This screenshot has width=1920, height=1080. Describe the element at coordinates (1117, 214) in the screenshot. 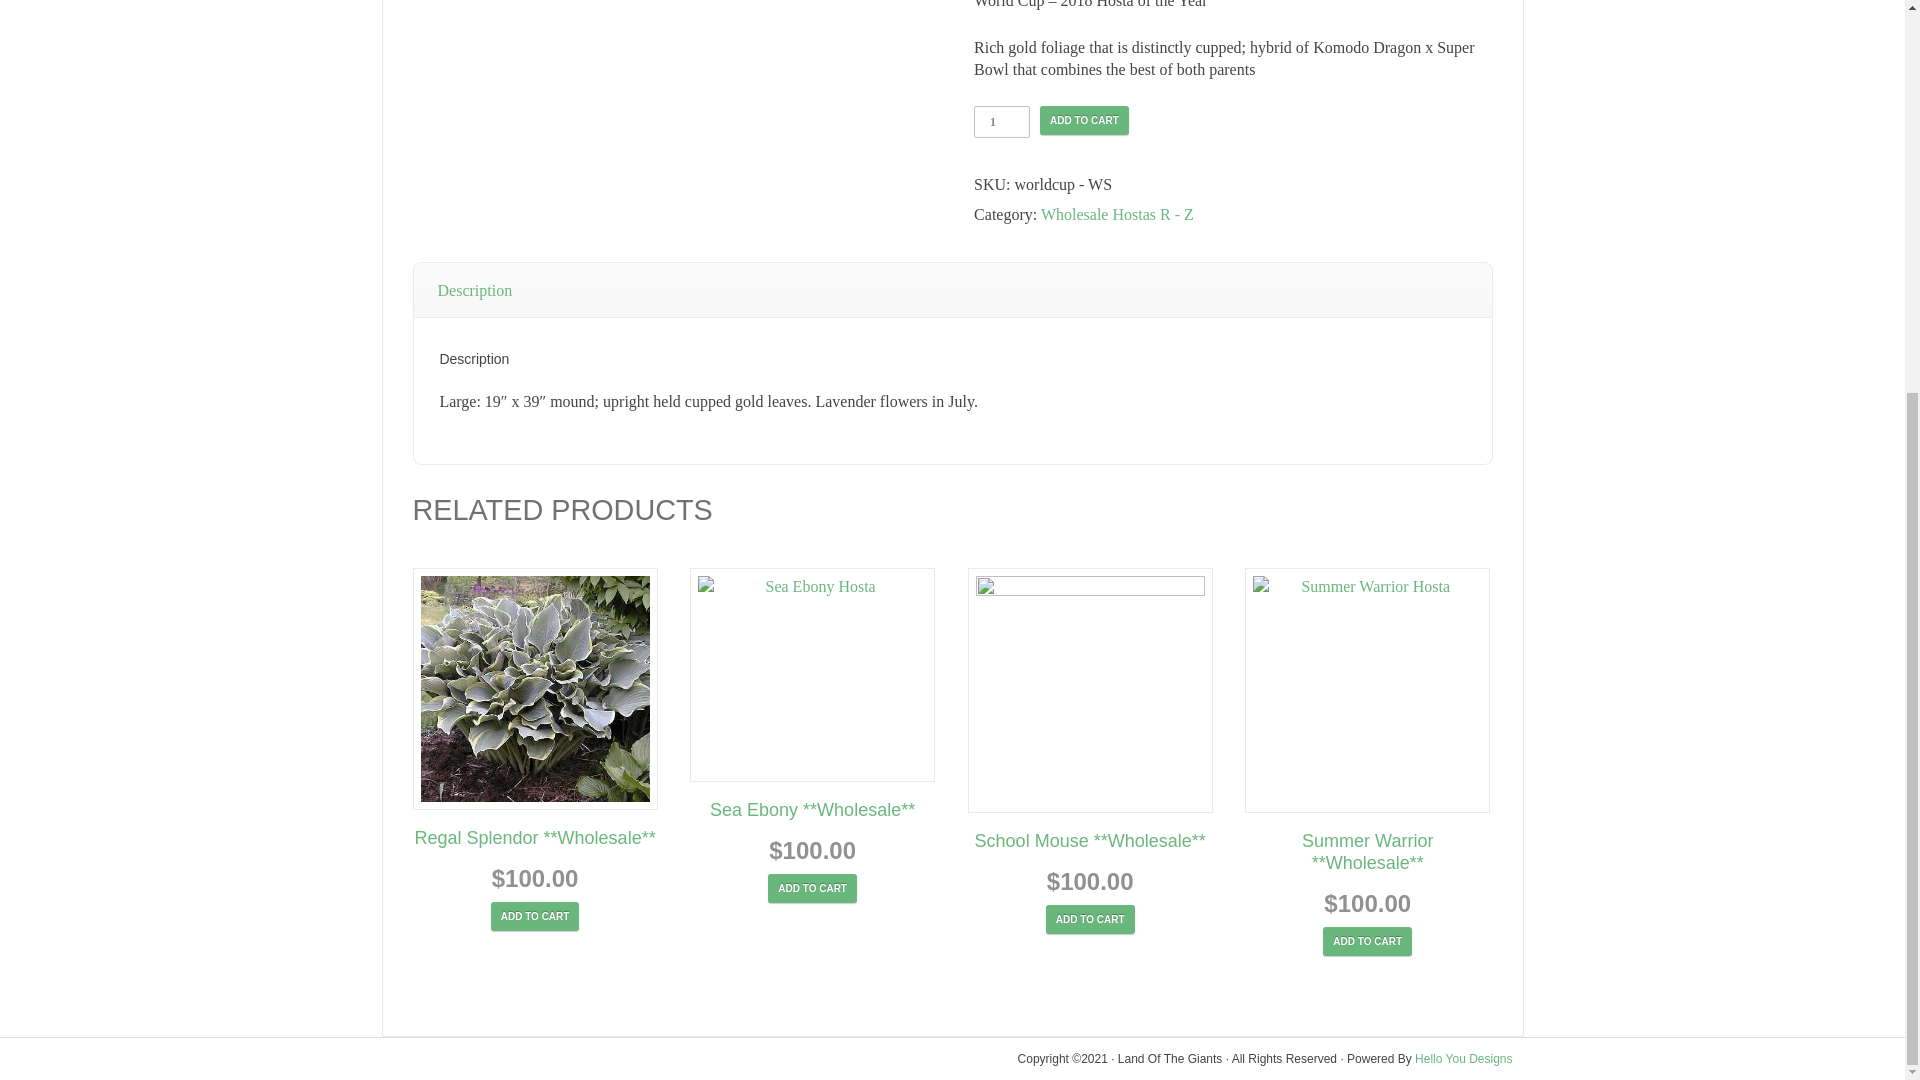

I see `Wholesale Hostas R - Z` at that location.